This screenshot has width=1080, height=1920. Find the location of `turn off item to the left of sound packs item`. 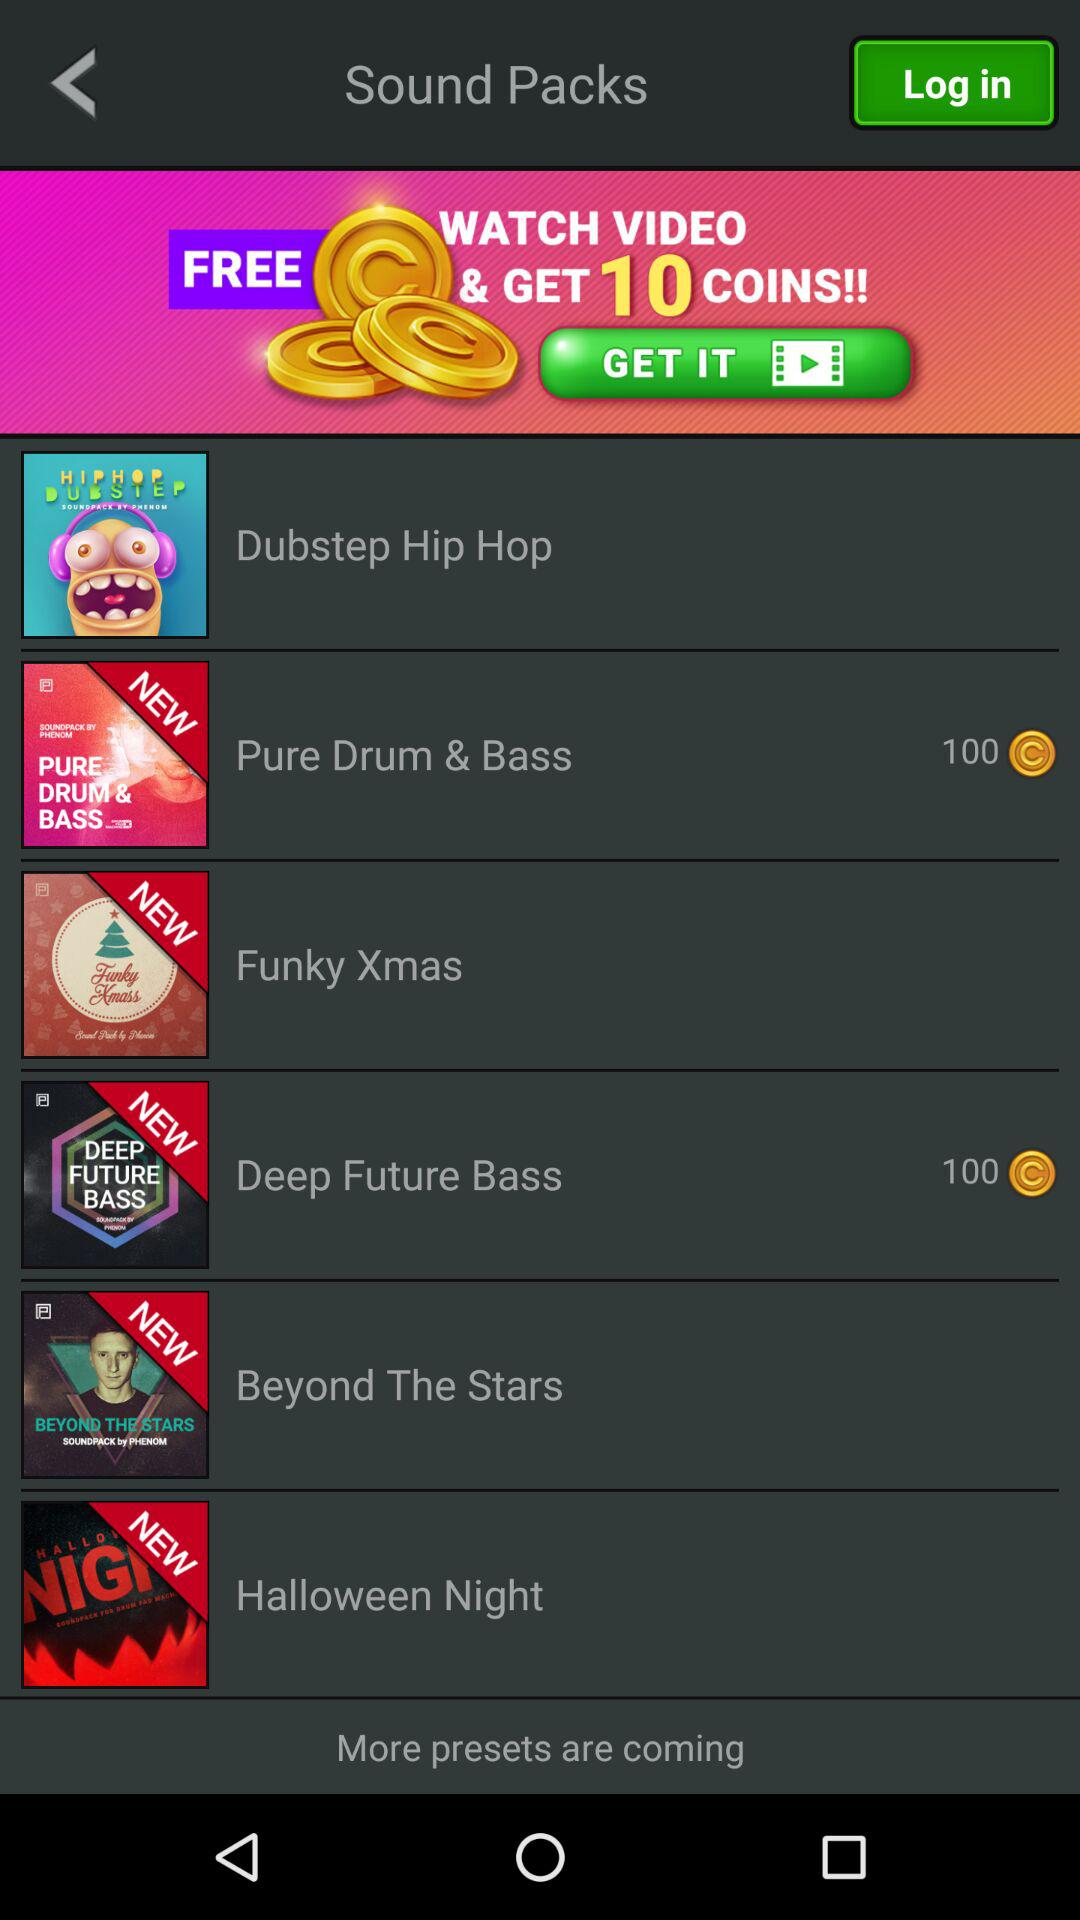

turn off item to the left of sound packs item is located at coordinates (72, 82).